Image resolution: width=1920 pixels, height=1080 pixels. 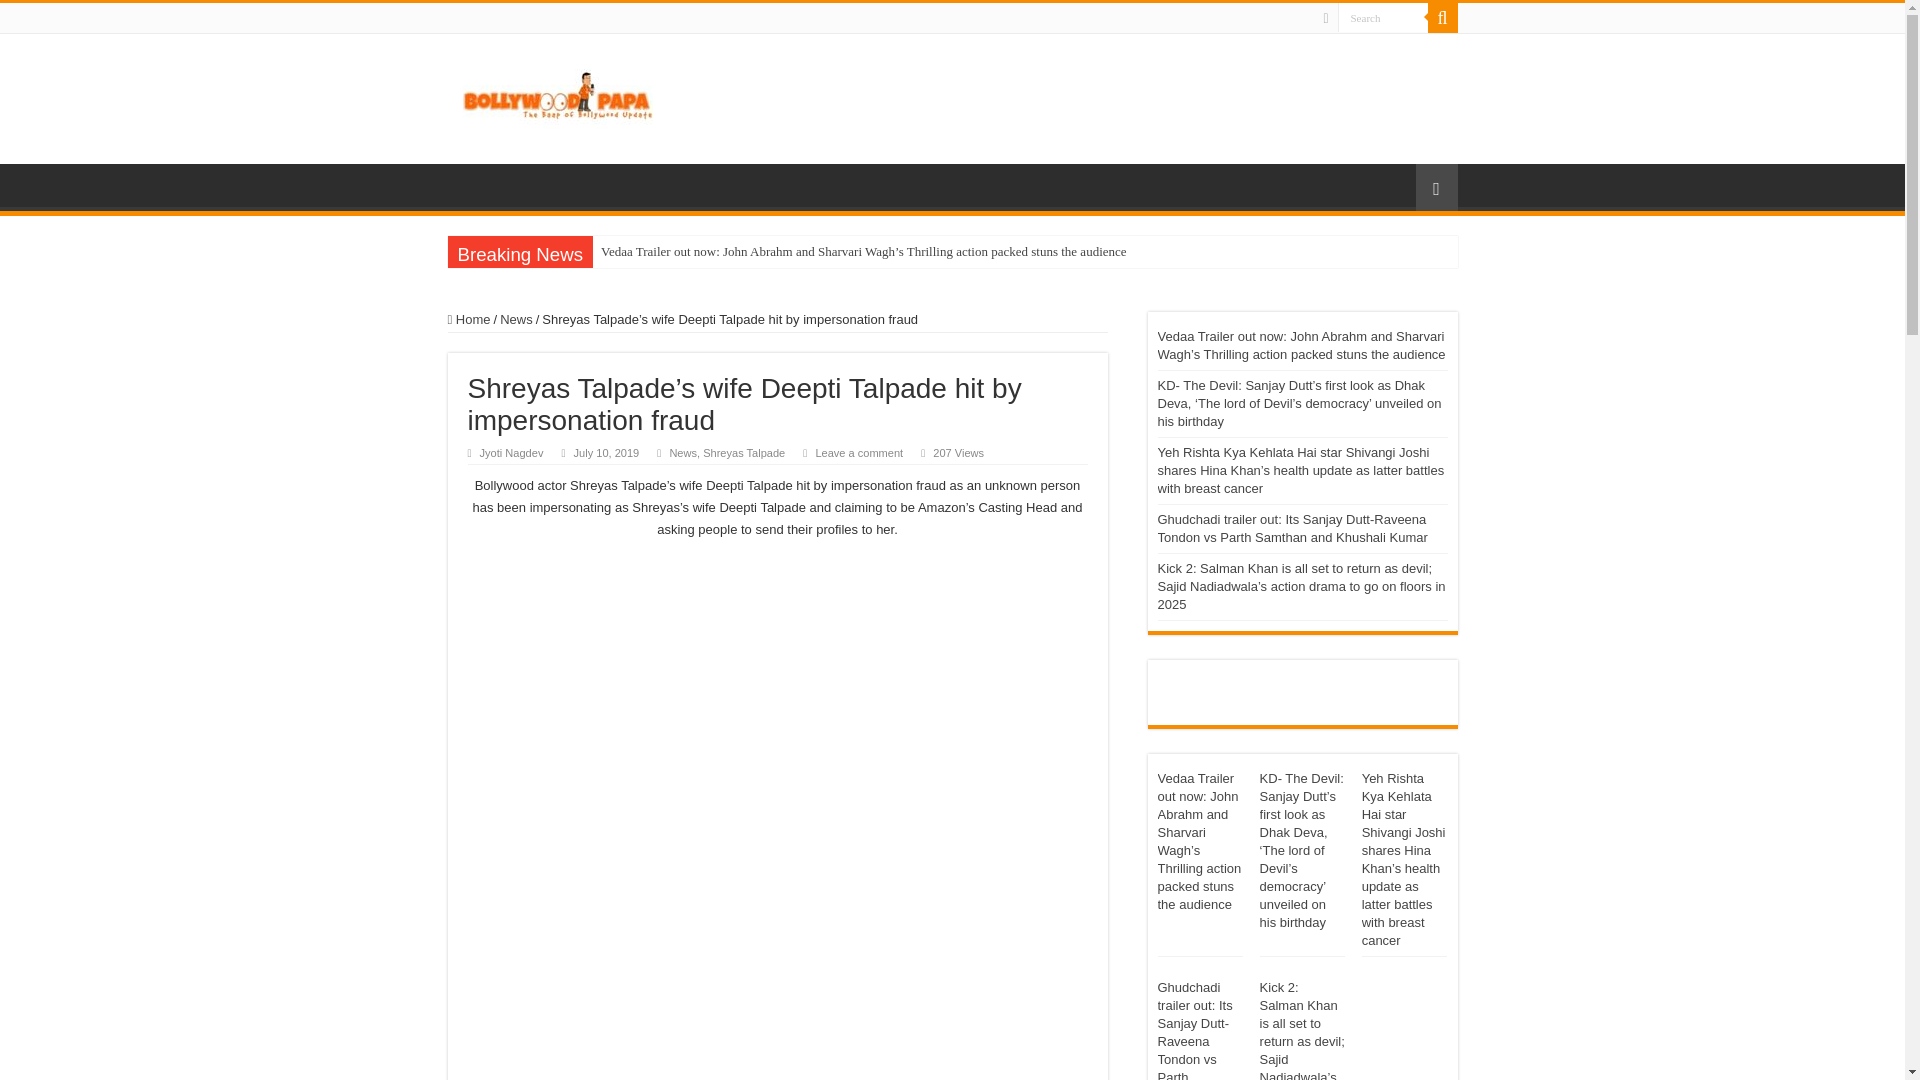 What do you see at coordinates (858, 453) in the screenshot?
I see `Leave a comment` at bounding box center [858, 453].